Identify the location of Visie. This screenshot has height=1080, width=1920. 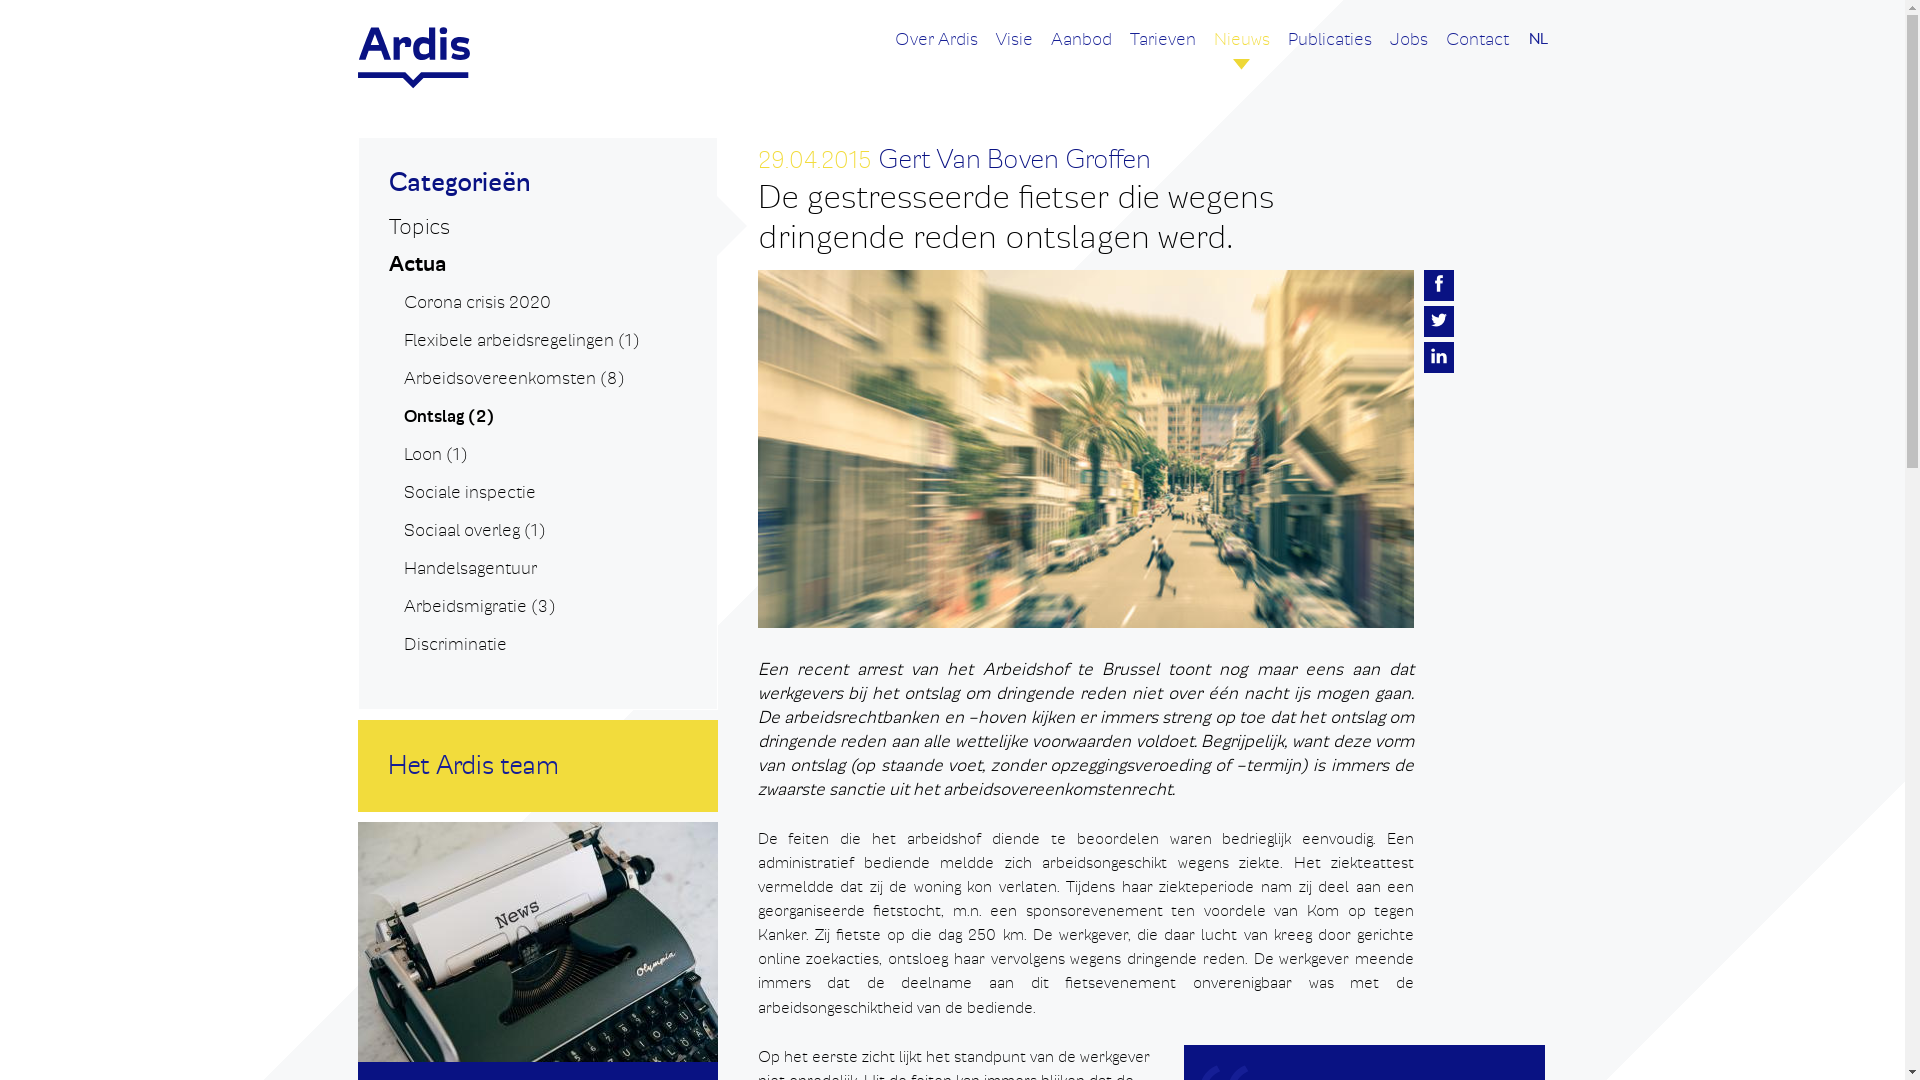
(1014, 48).